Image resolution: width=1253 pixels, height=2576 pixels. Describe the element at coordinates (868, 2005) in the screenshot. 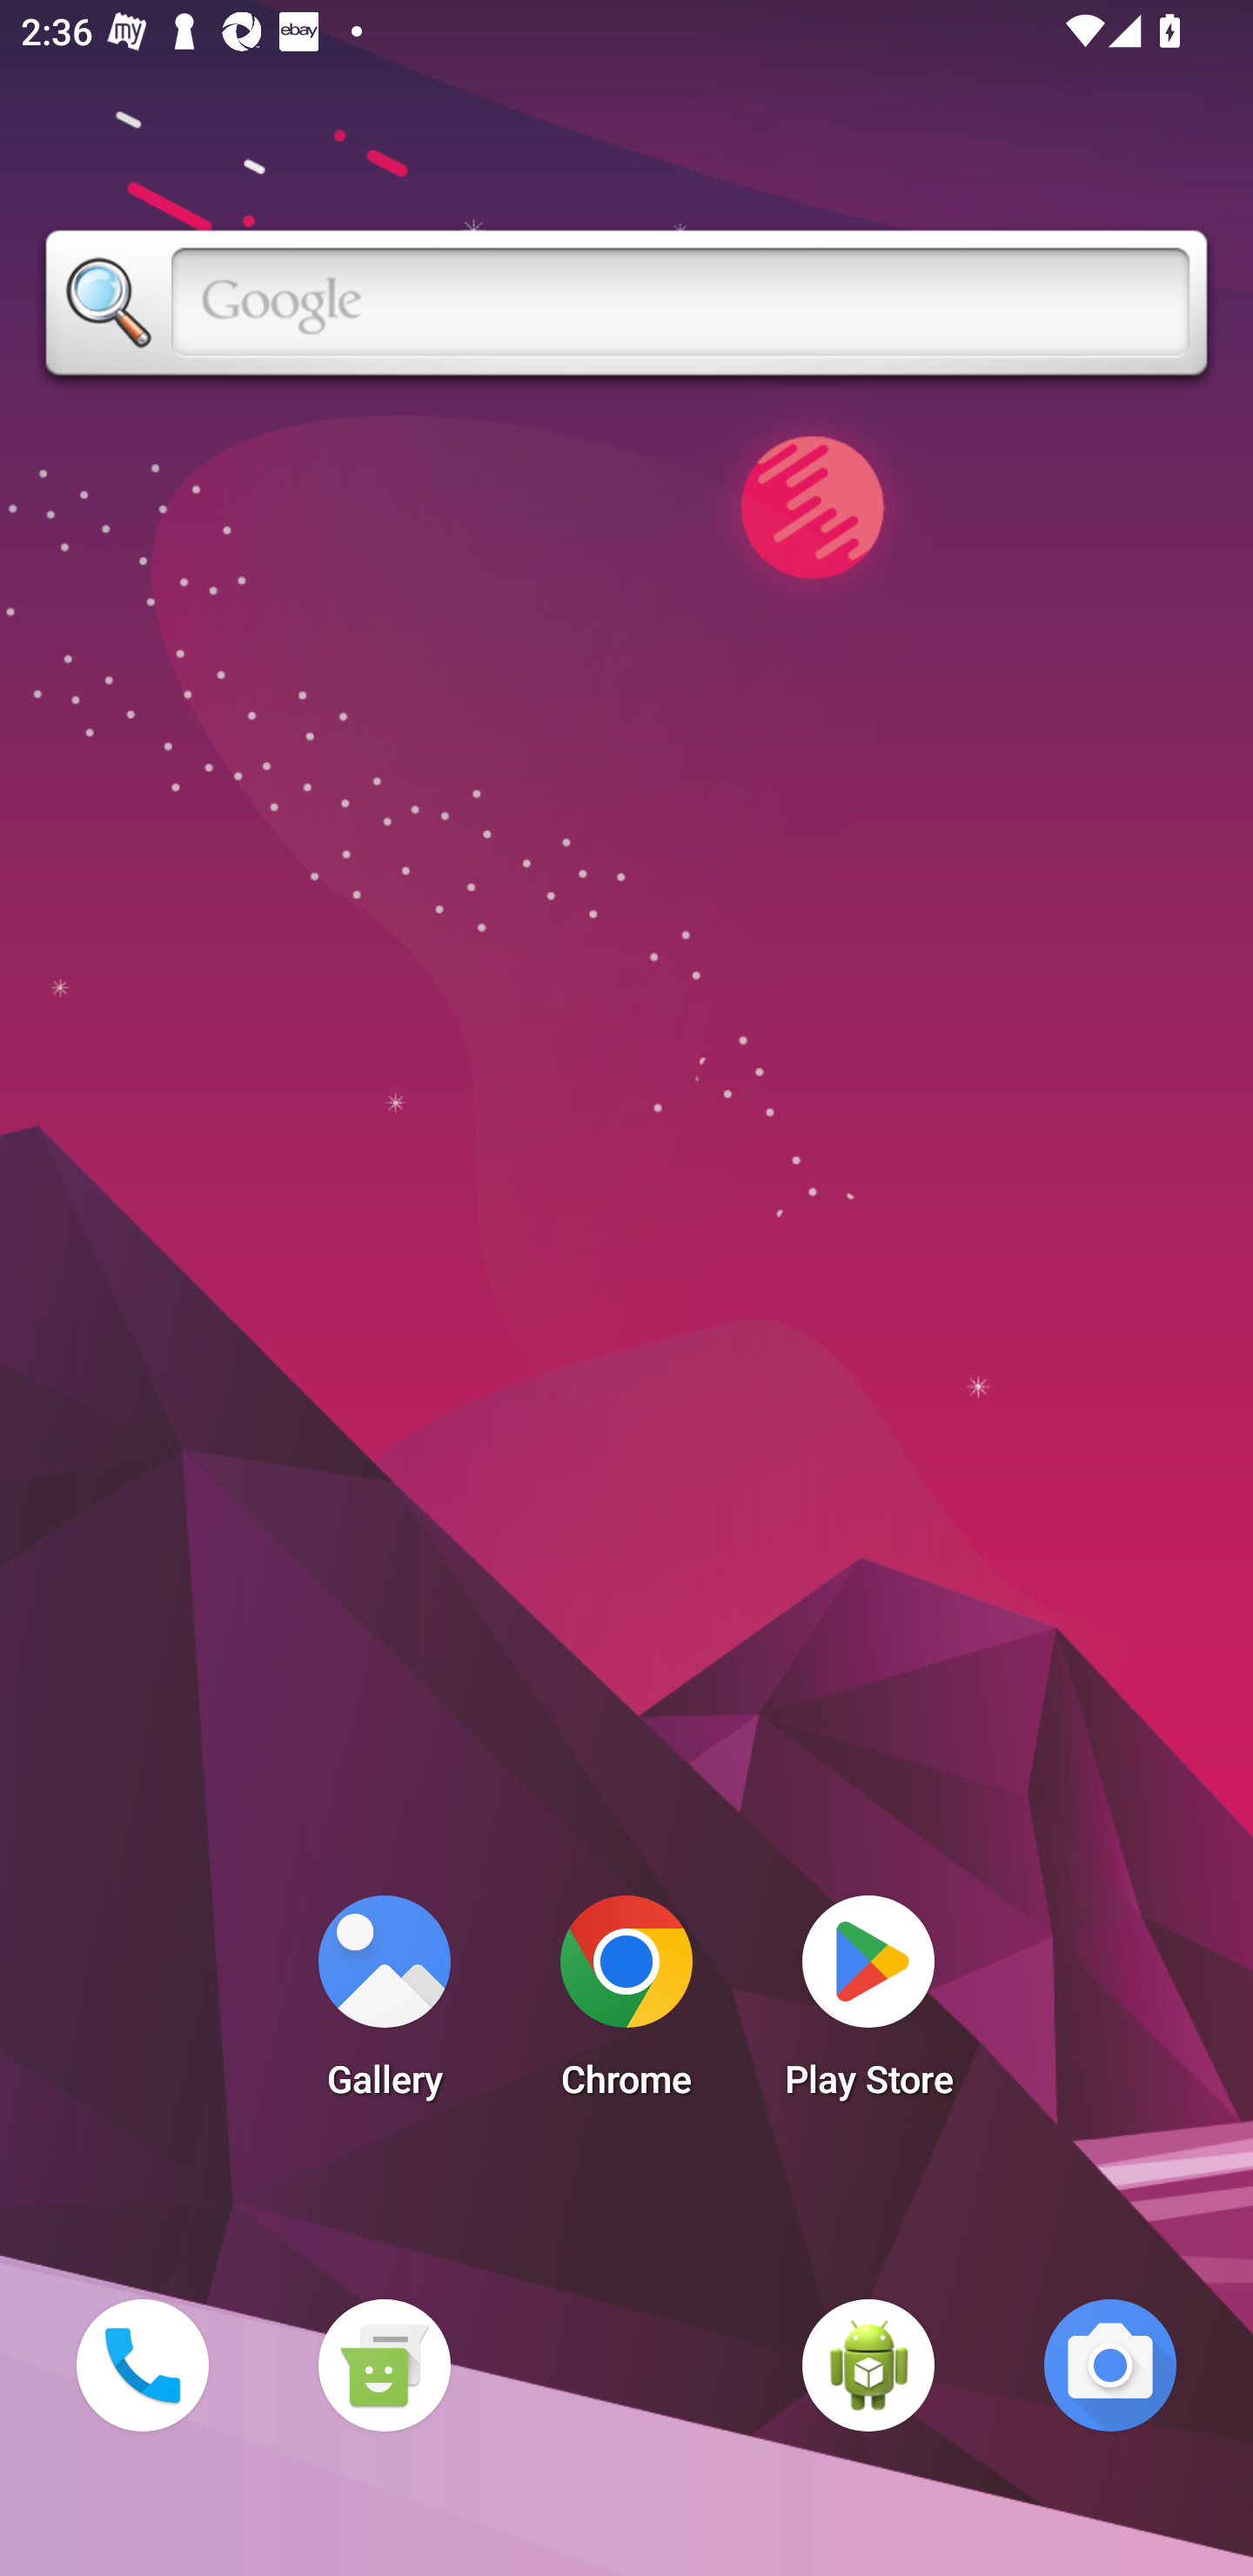

I see `Play Store` at that location.